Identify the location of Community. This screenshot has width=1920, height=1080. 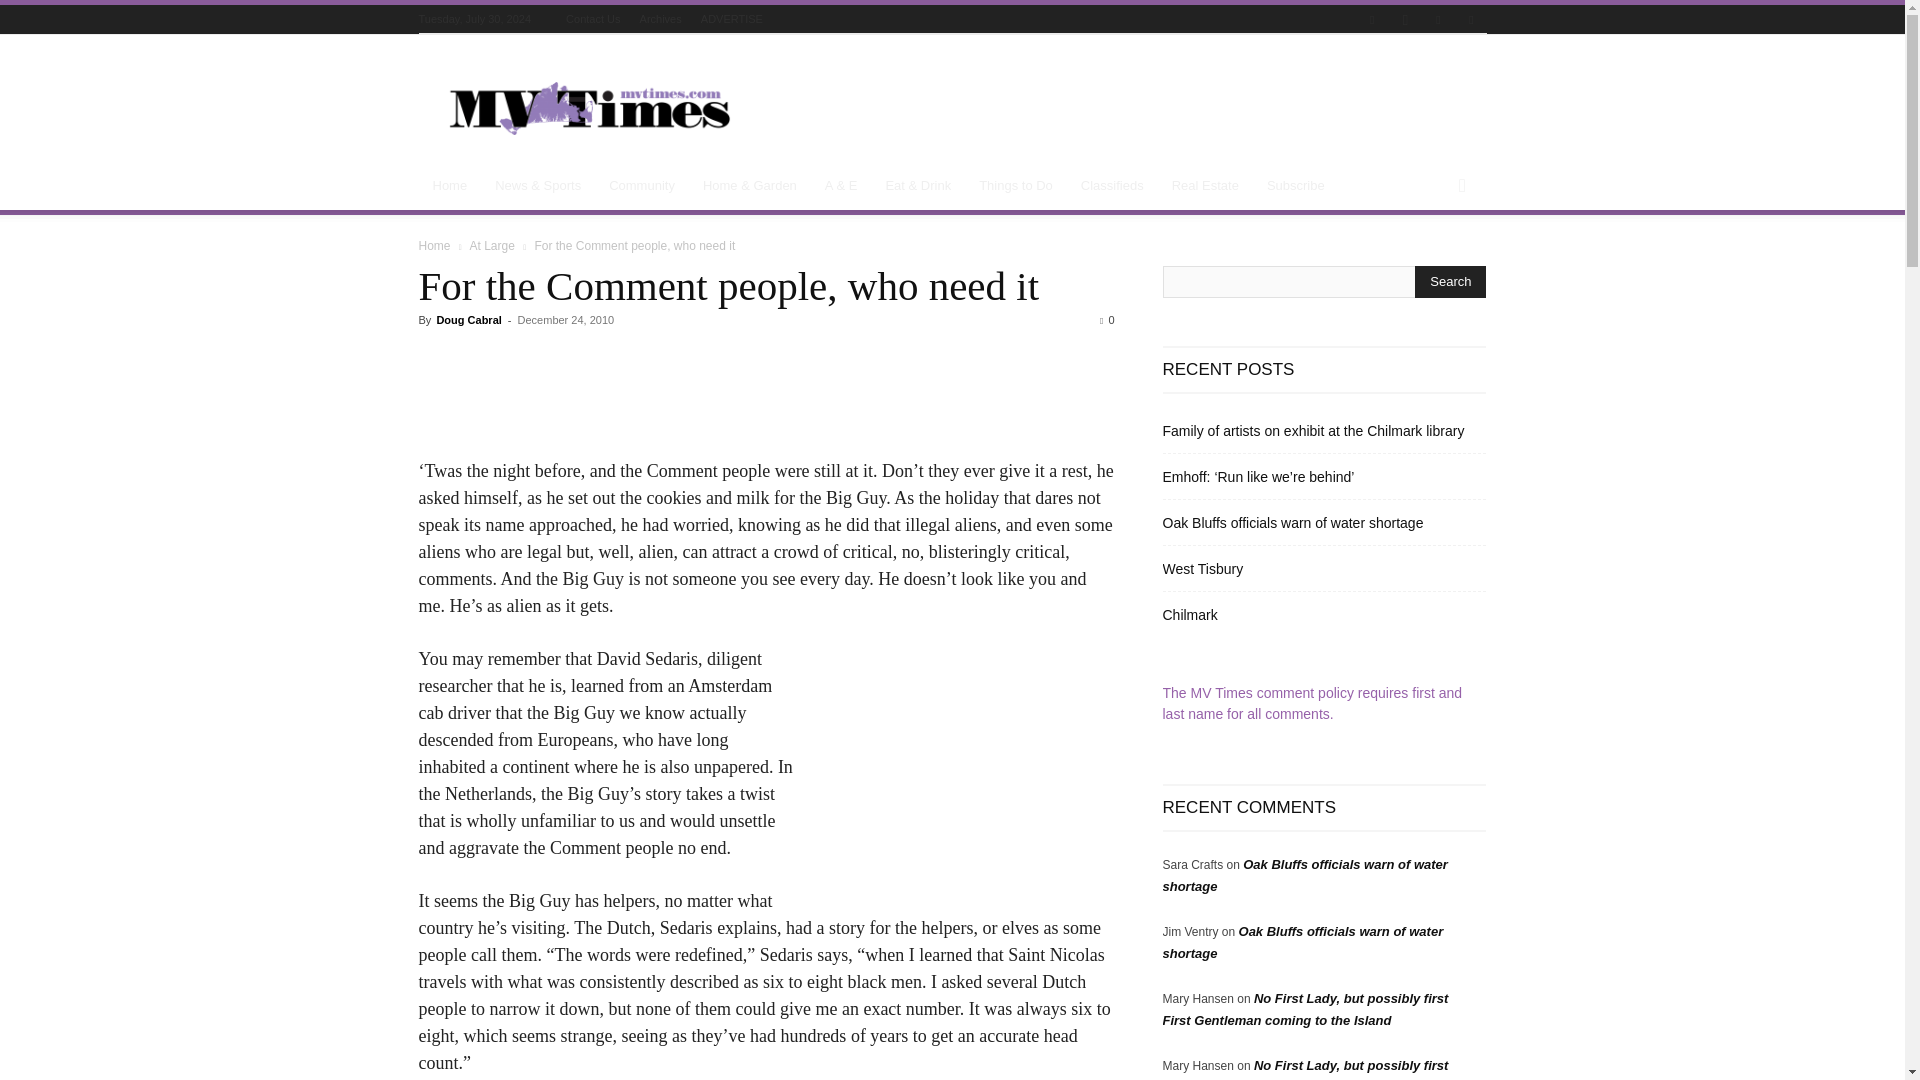
(642, 186).